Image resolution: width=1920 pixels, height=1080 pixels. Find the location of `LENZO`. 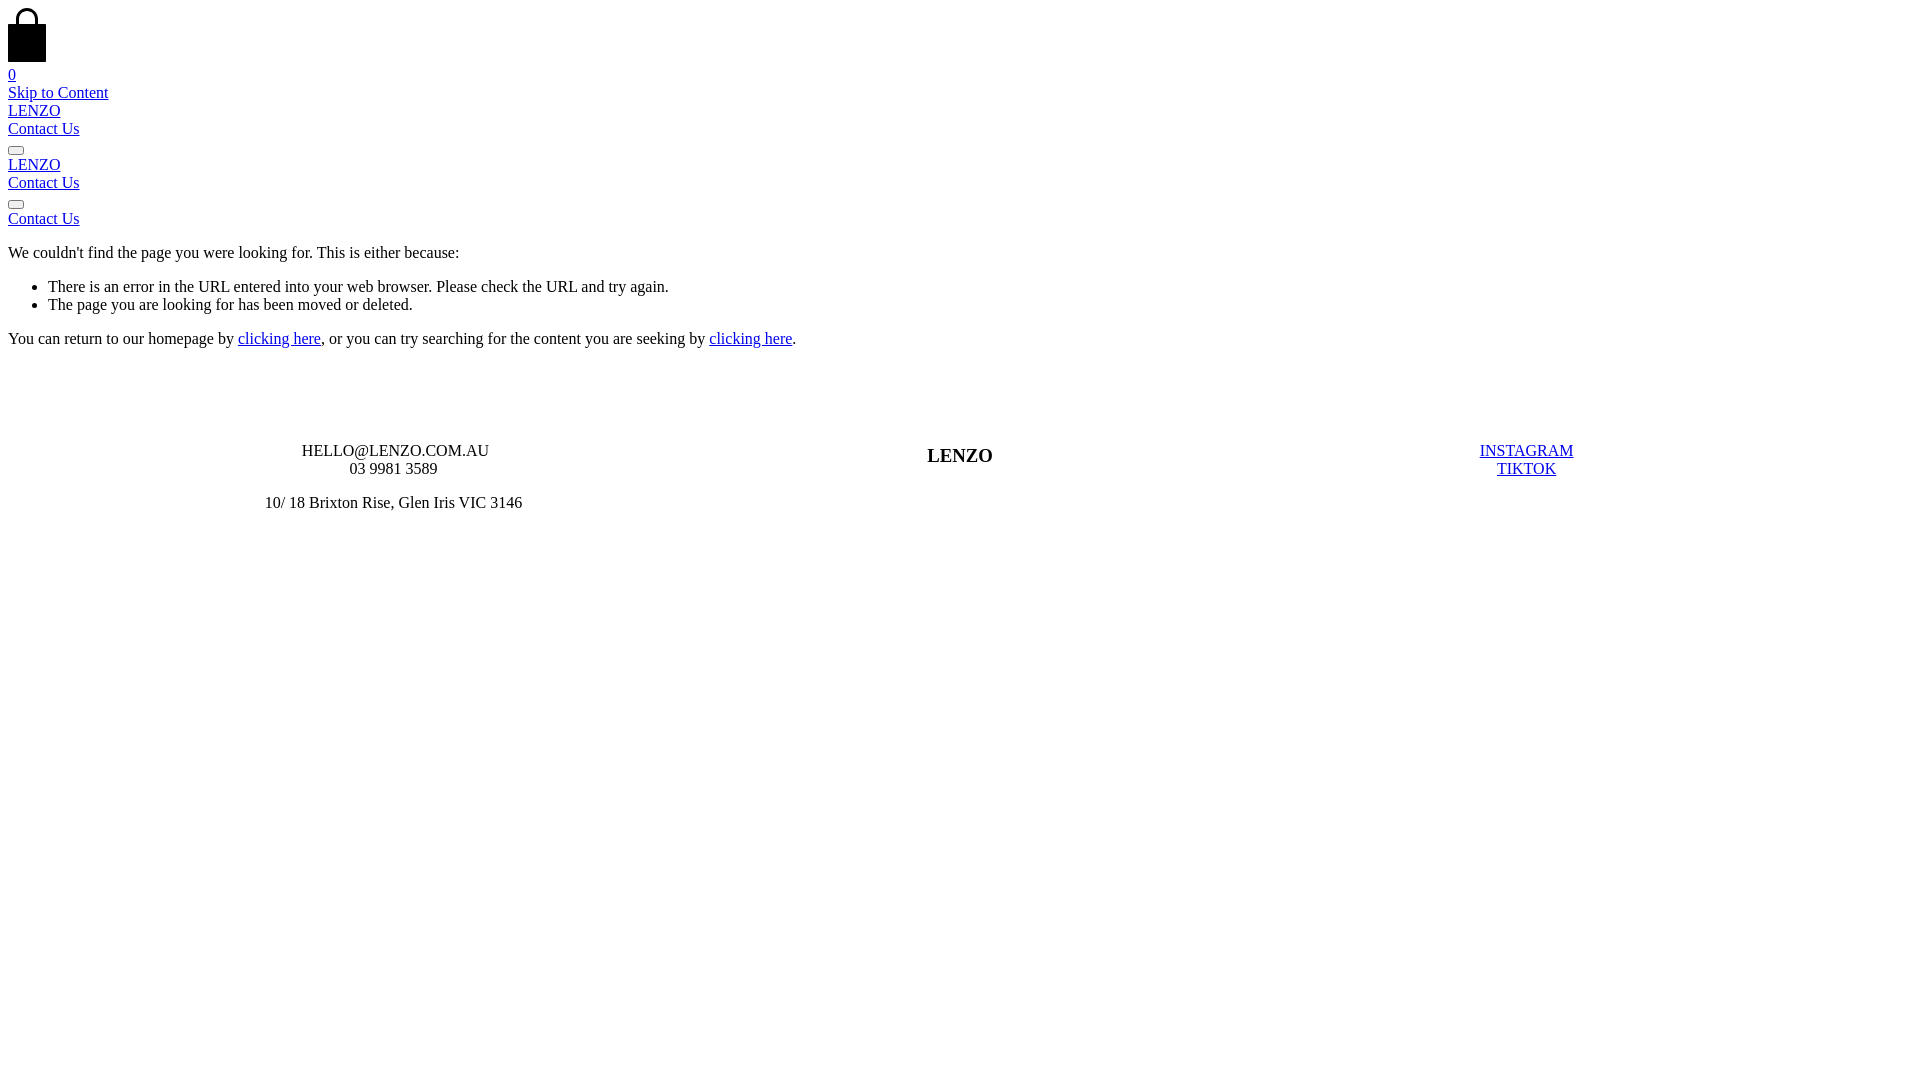

LENZO is located at coordinates (34, 164).